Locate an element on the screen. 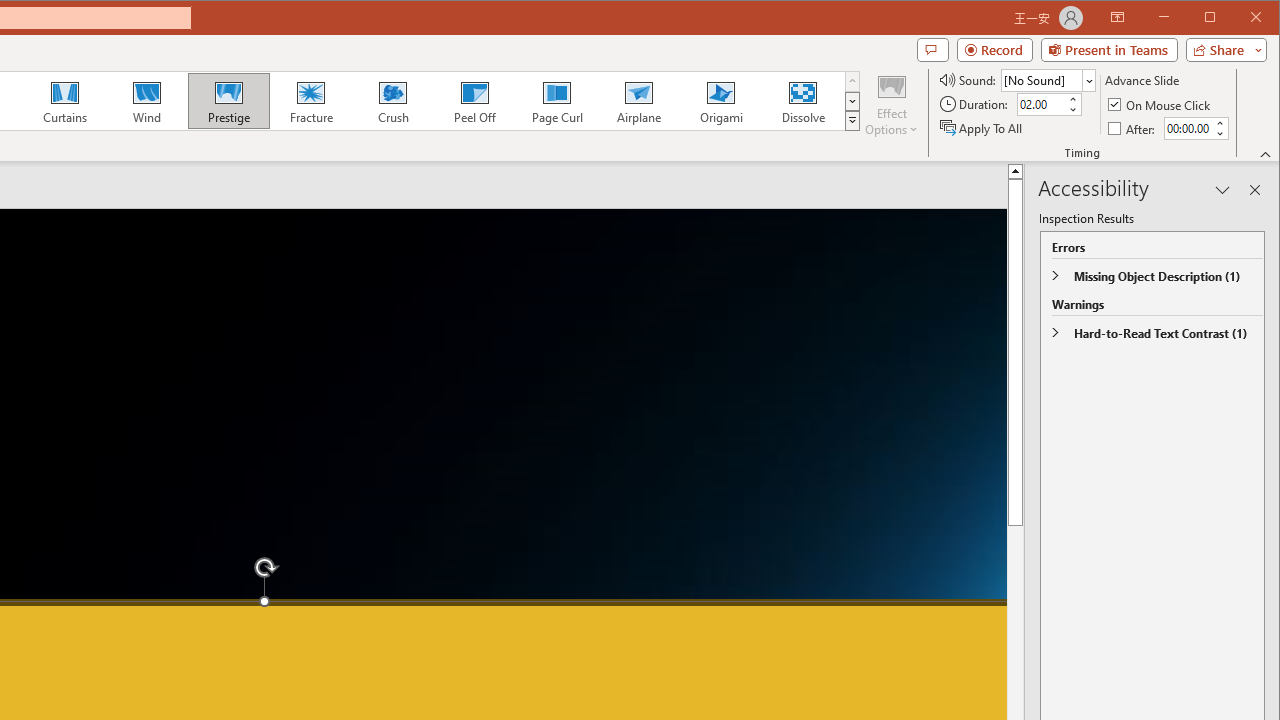 The image size is (1280, 720). After is located at coordinates (1187, 128).